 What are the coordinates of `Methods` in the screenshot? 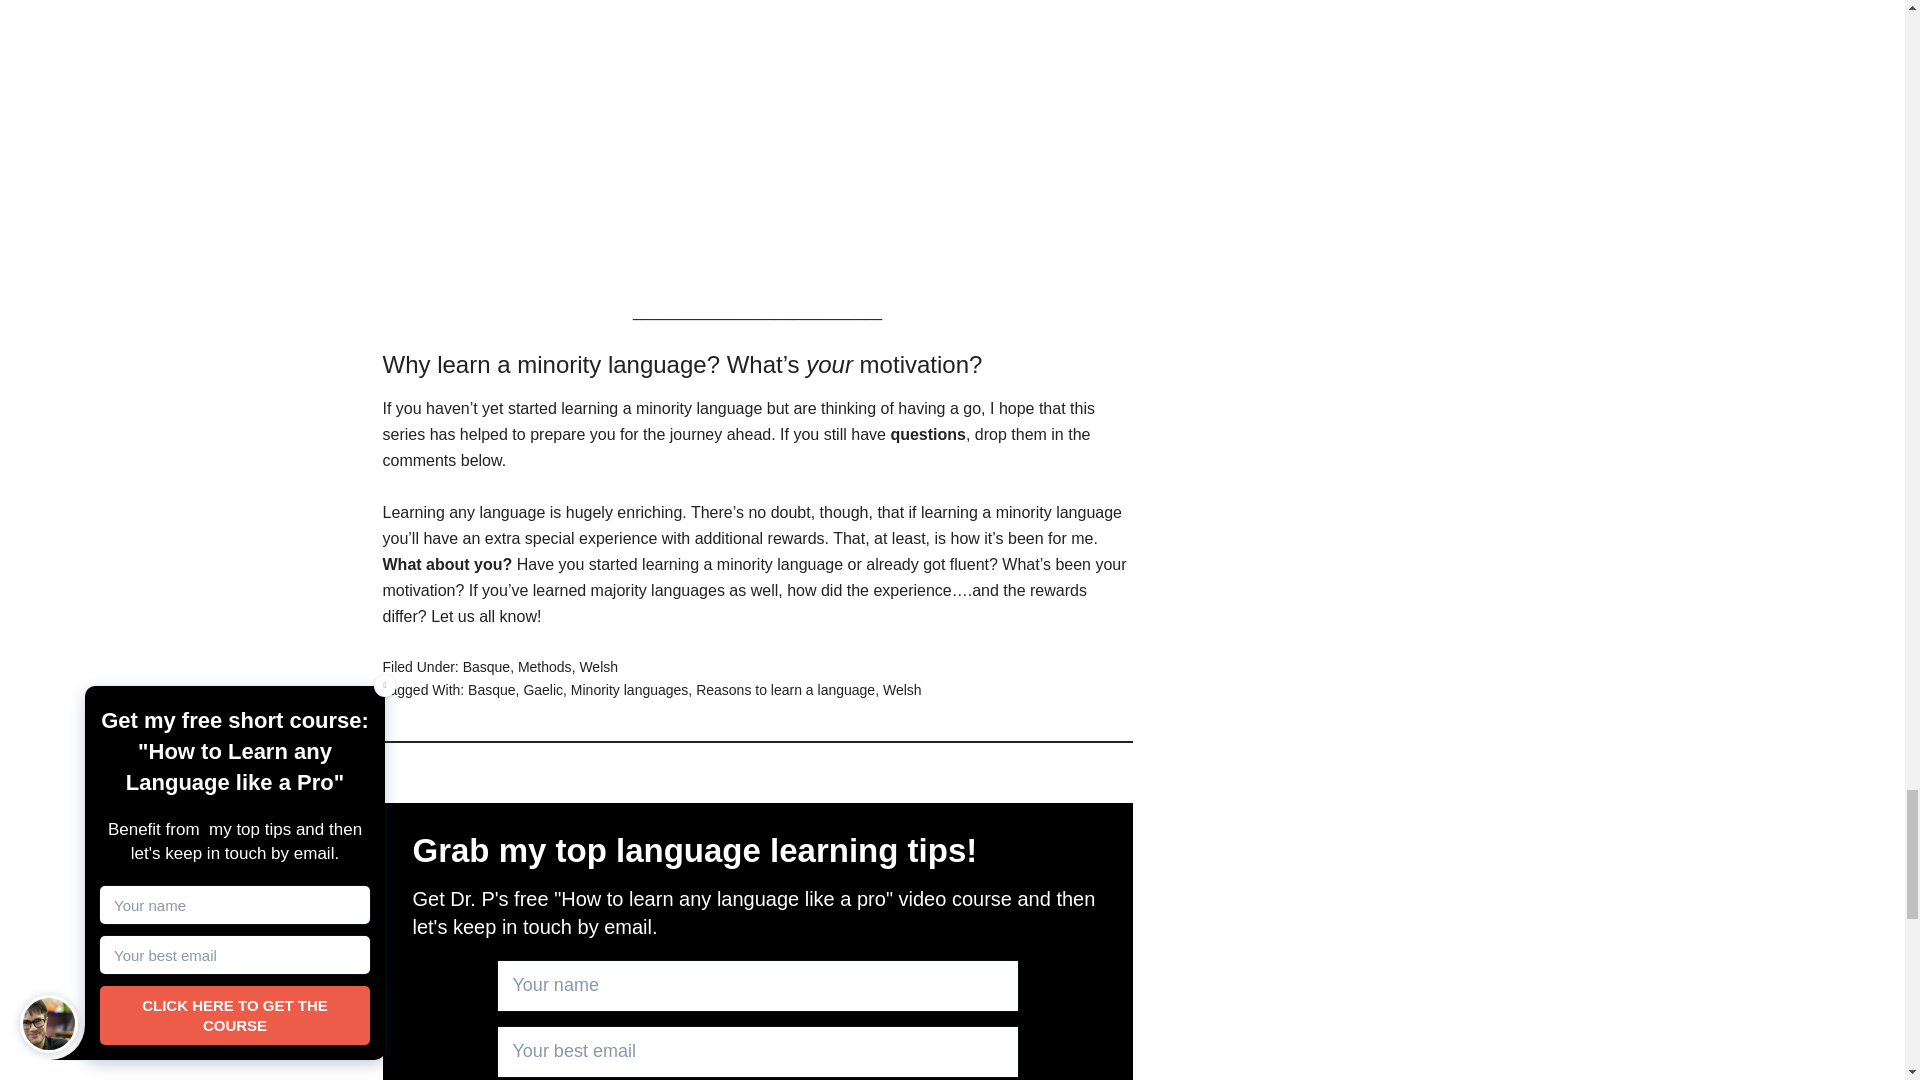 It's located at (545, 666).